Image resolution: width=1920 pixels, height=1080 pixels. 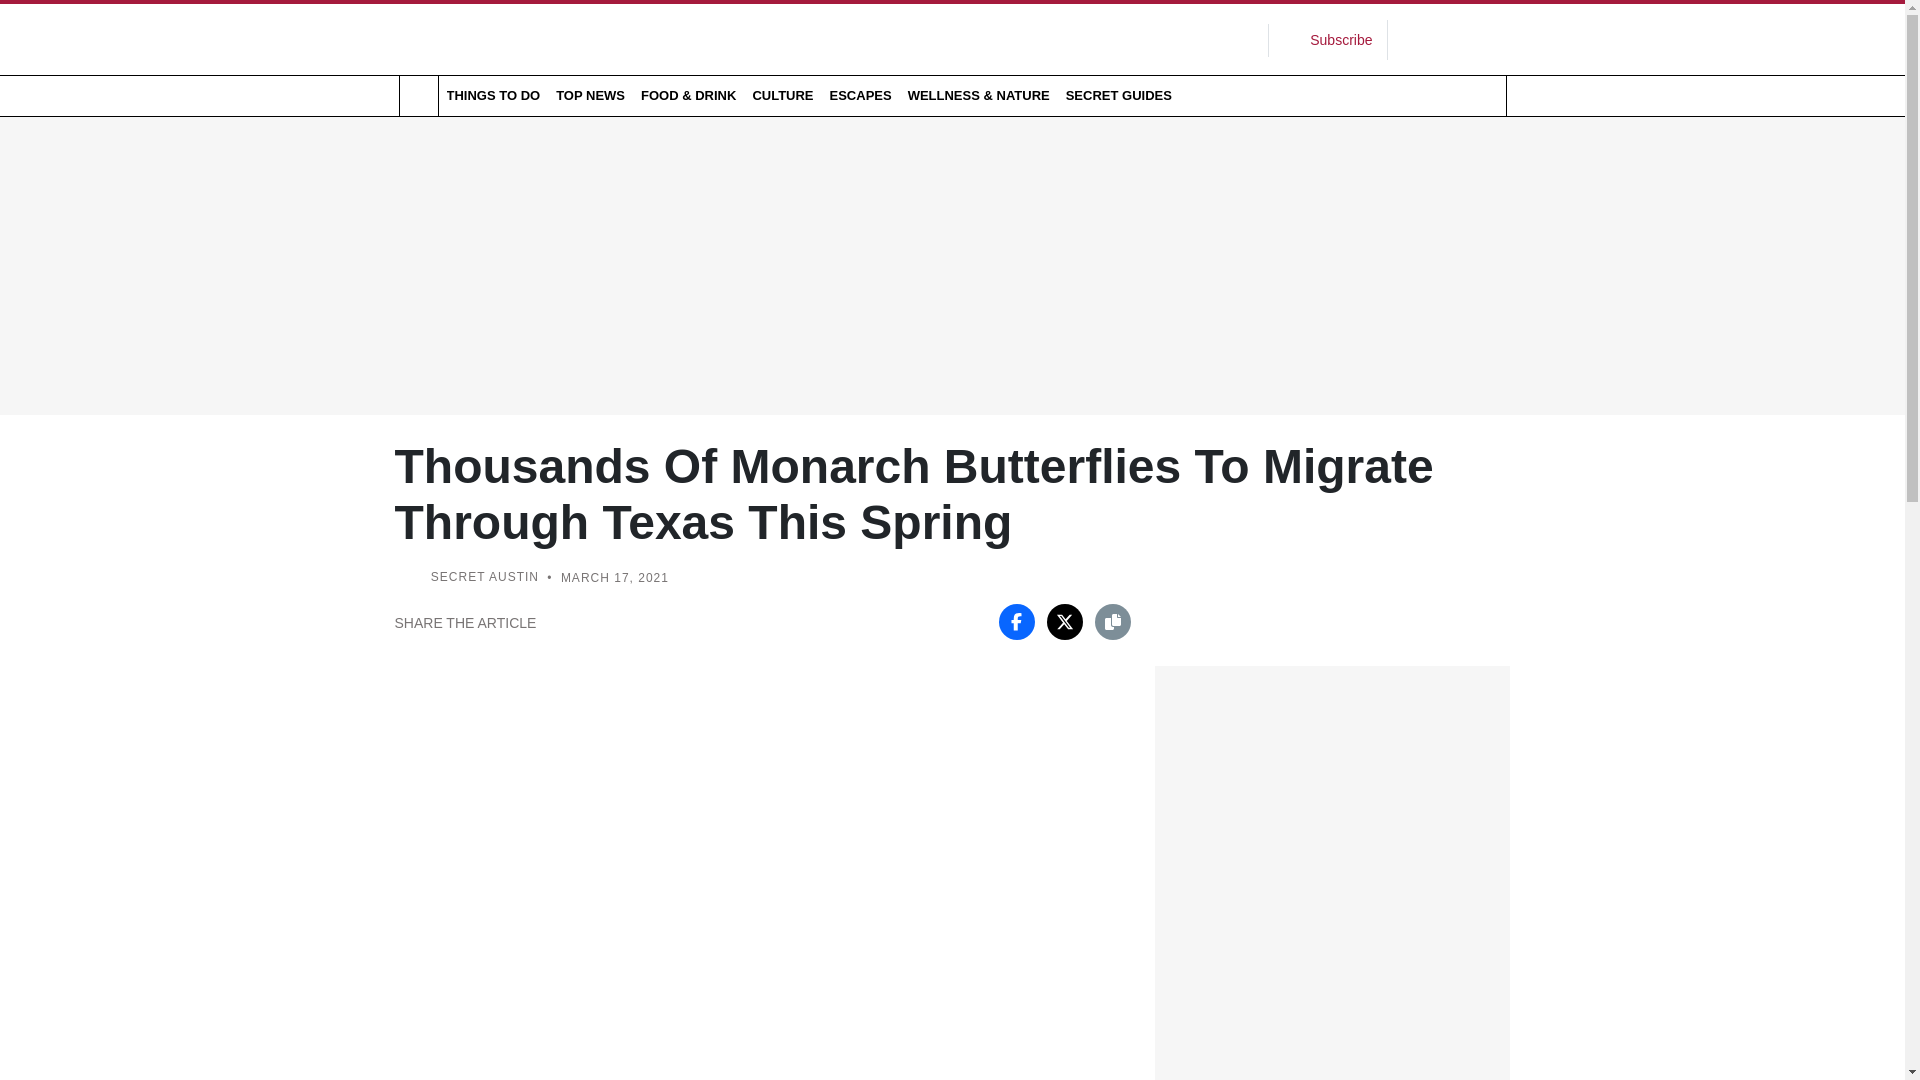 What do you see at coordinates (782, 95) in the screenshot?
I see `CULTURE` at bounding box center [782, 95].